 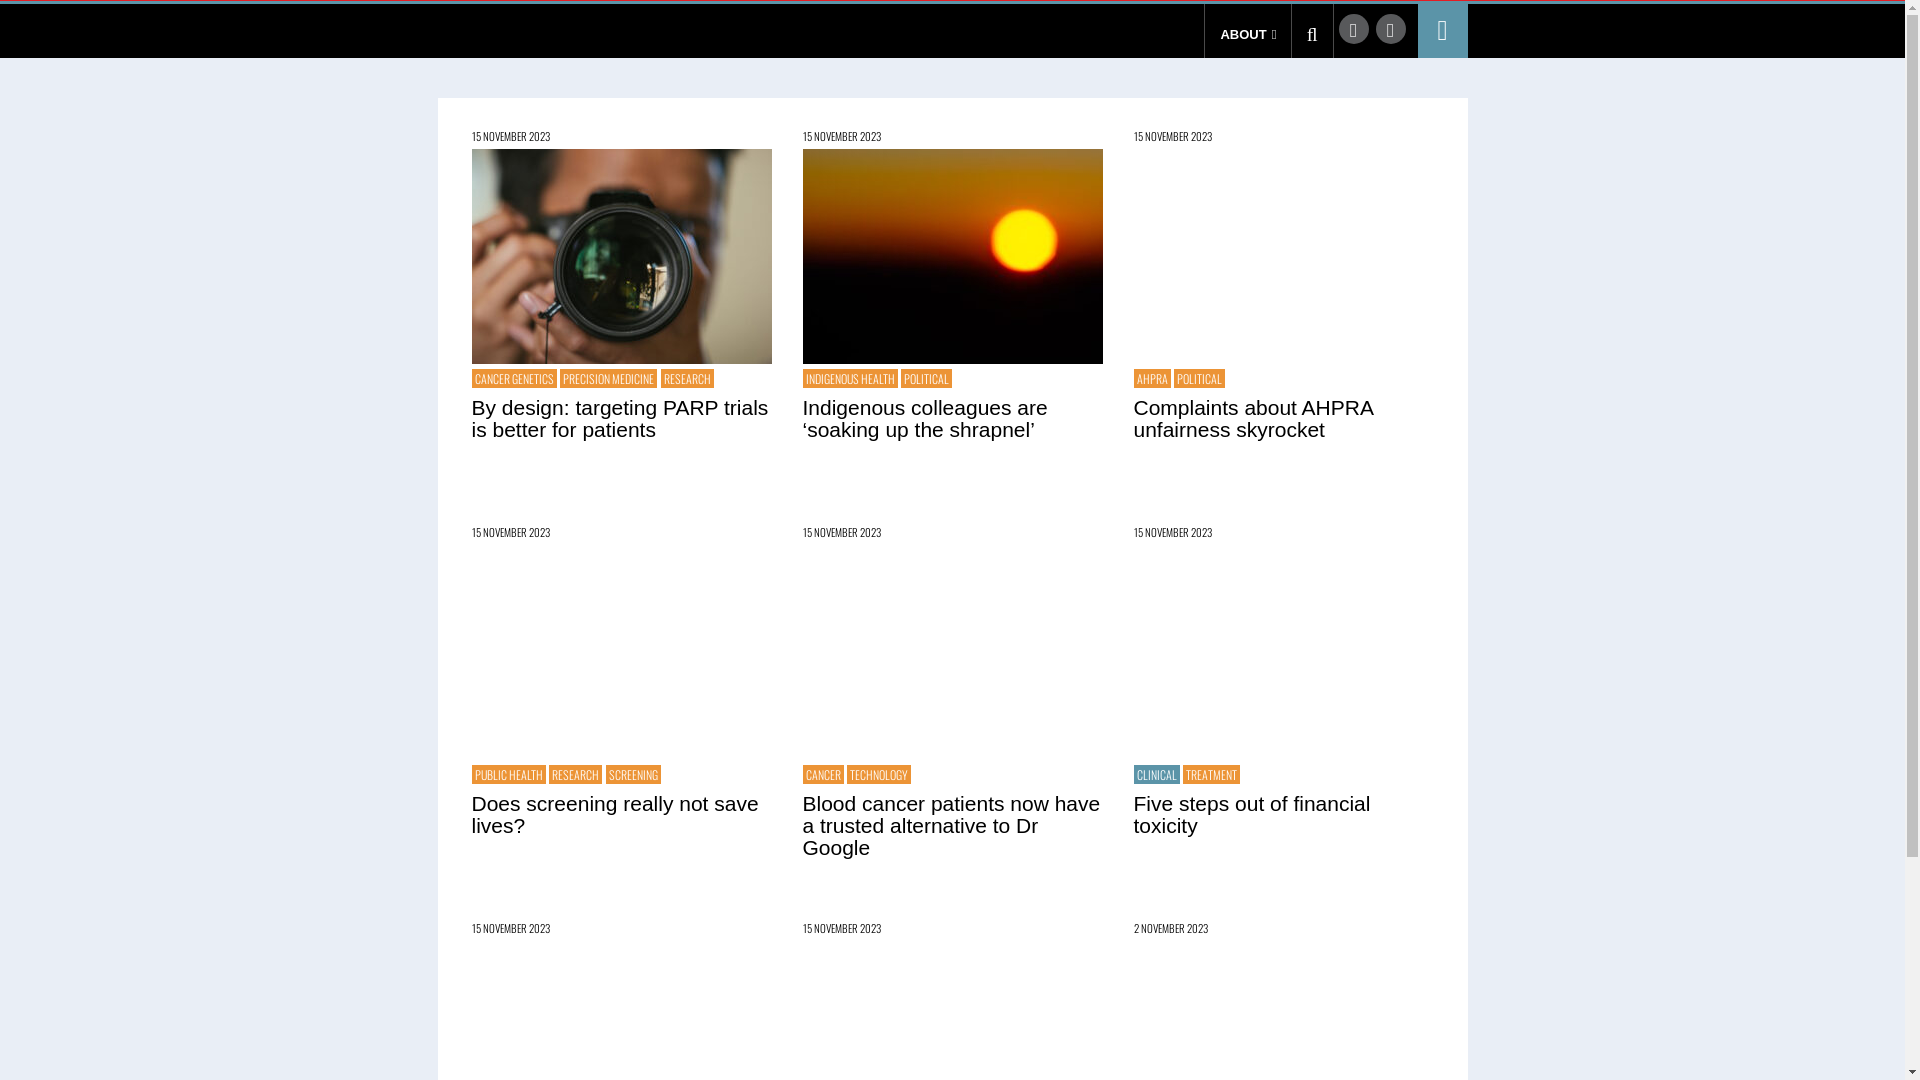 I want to click on INDIGENOUS HEALTH, so click(x=850, y=378).